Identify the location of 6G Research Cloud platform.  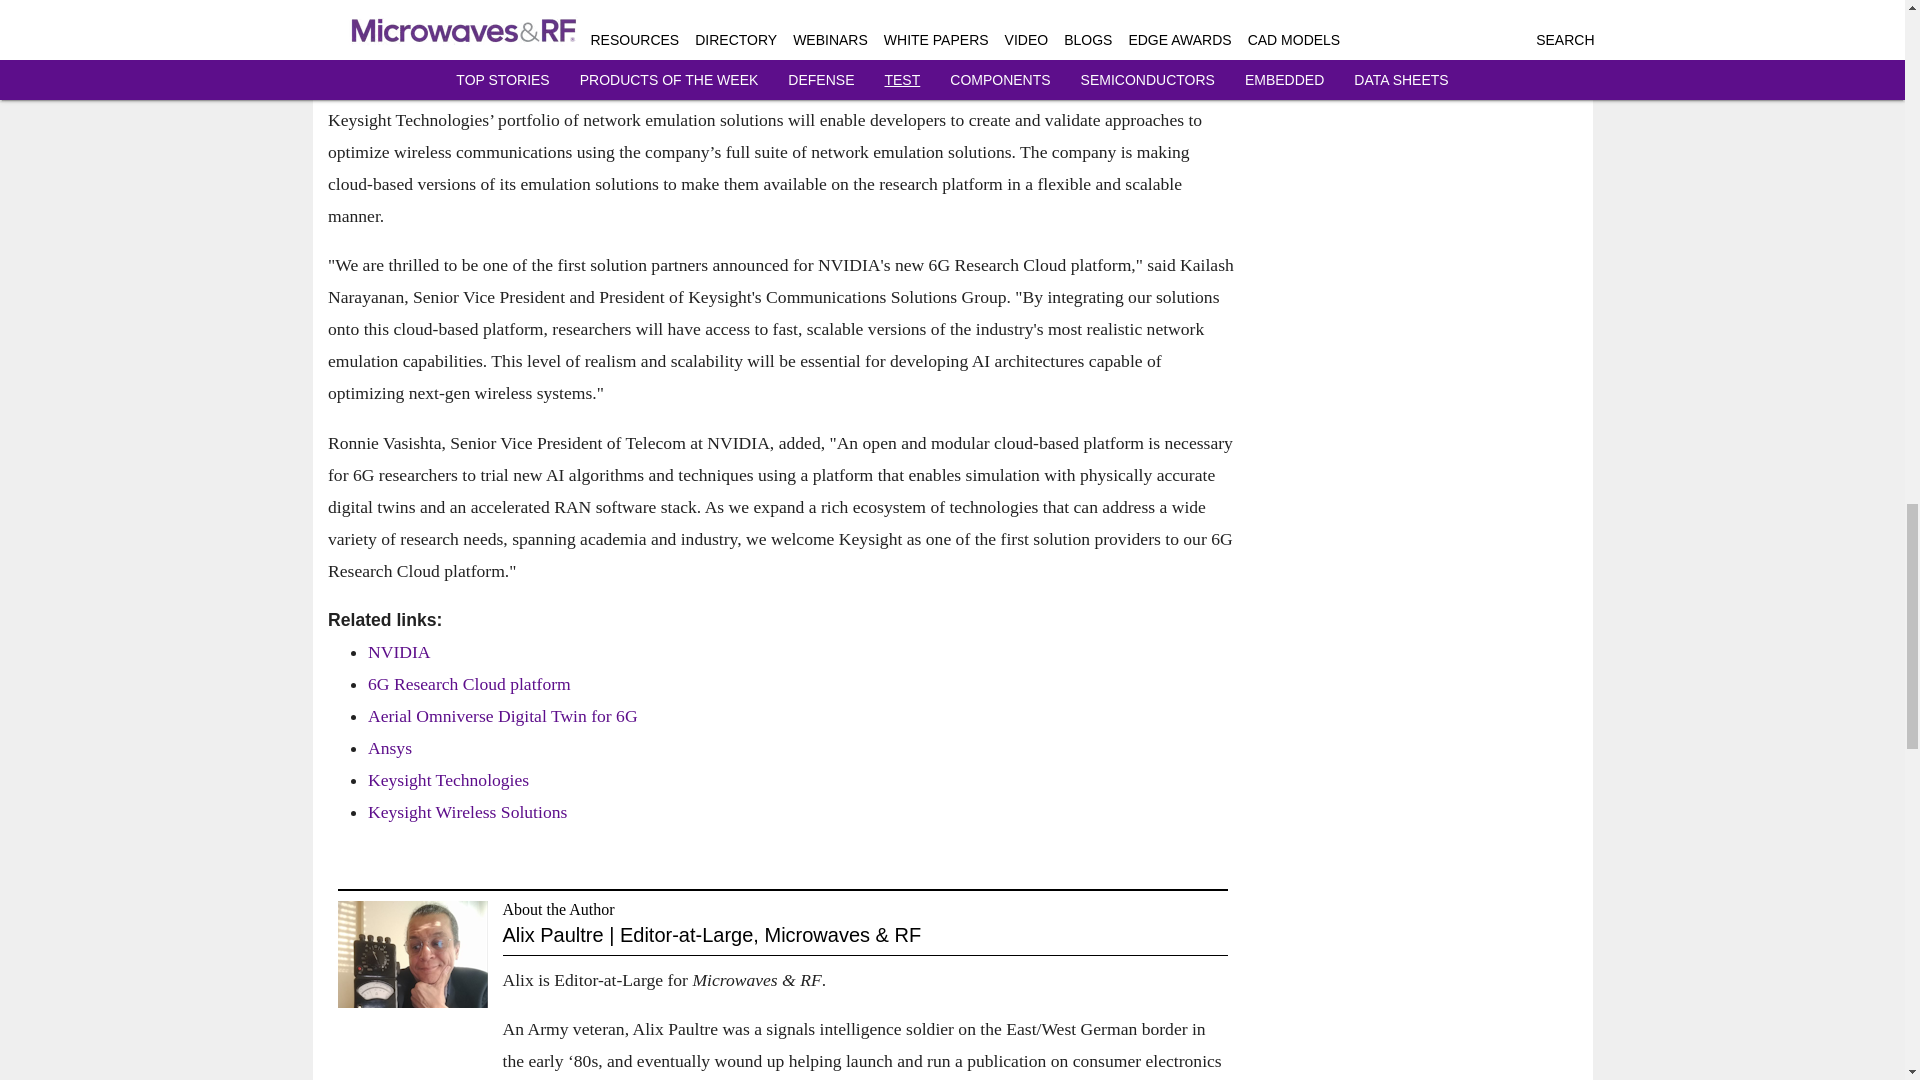
(469, 685).